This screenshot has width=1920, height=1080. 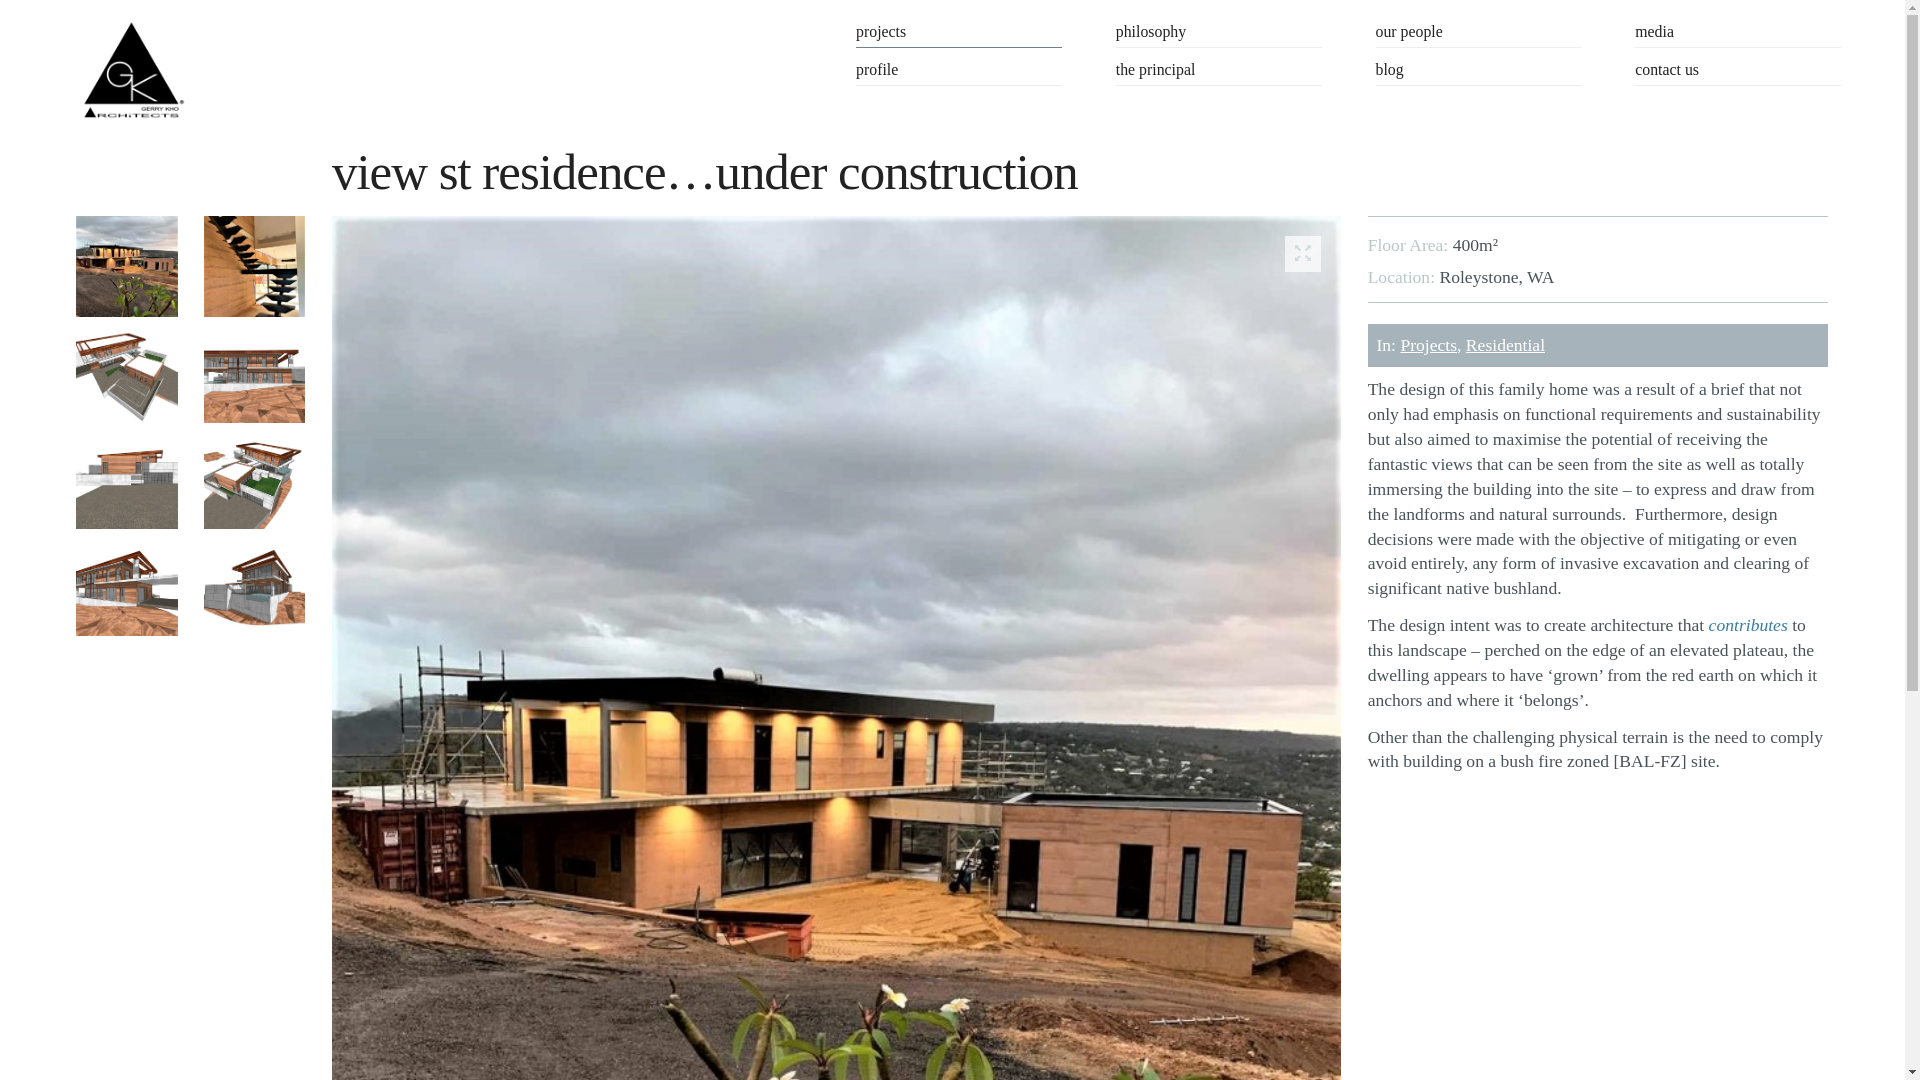 What do you see at coordinates (1219, 72) in the screenshot?
I see `the principal` at bounding box center [1219, 72].